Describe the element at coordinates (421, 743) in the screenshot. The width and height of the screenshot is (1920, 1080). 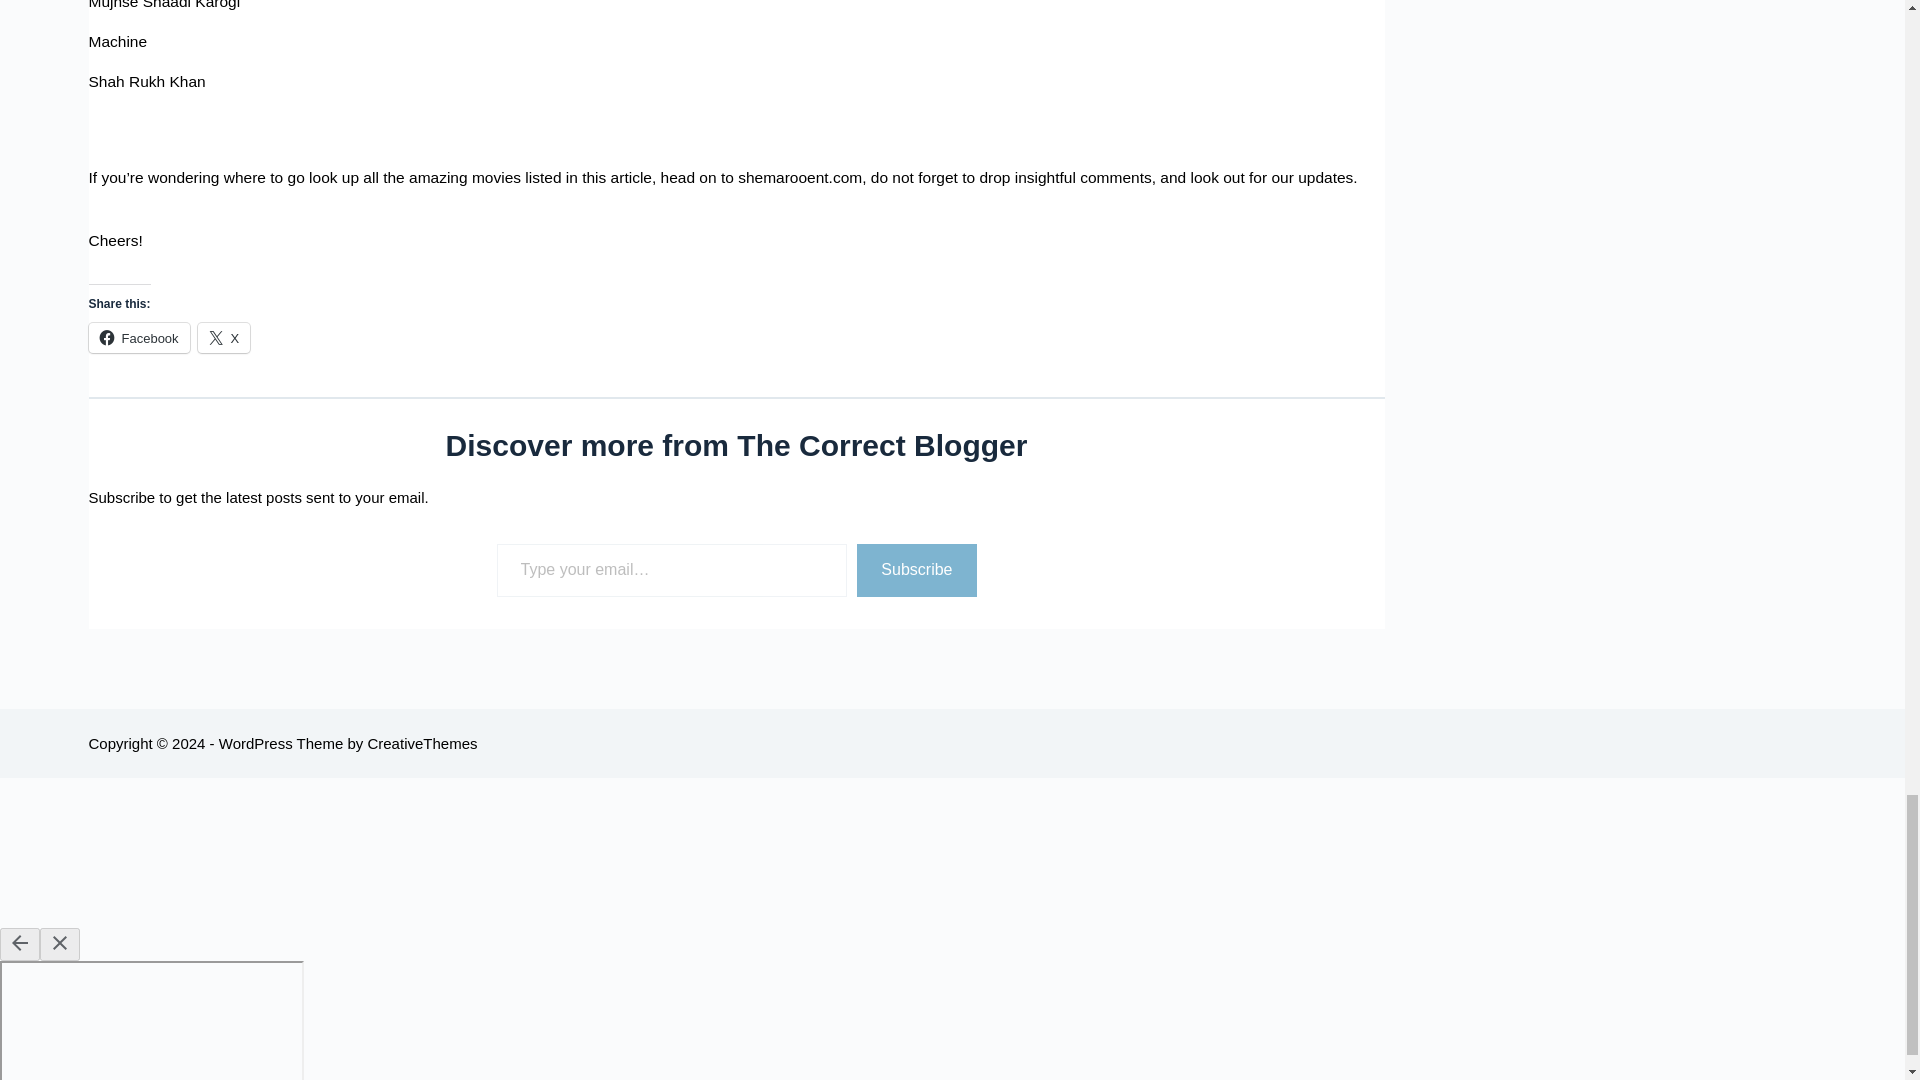
I see `CreativeThemes` at that location.